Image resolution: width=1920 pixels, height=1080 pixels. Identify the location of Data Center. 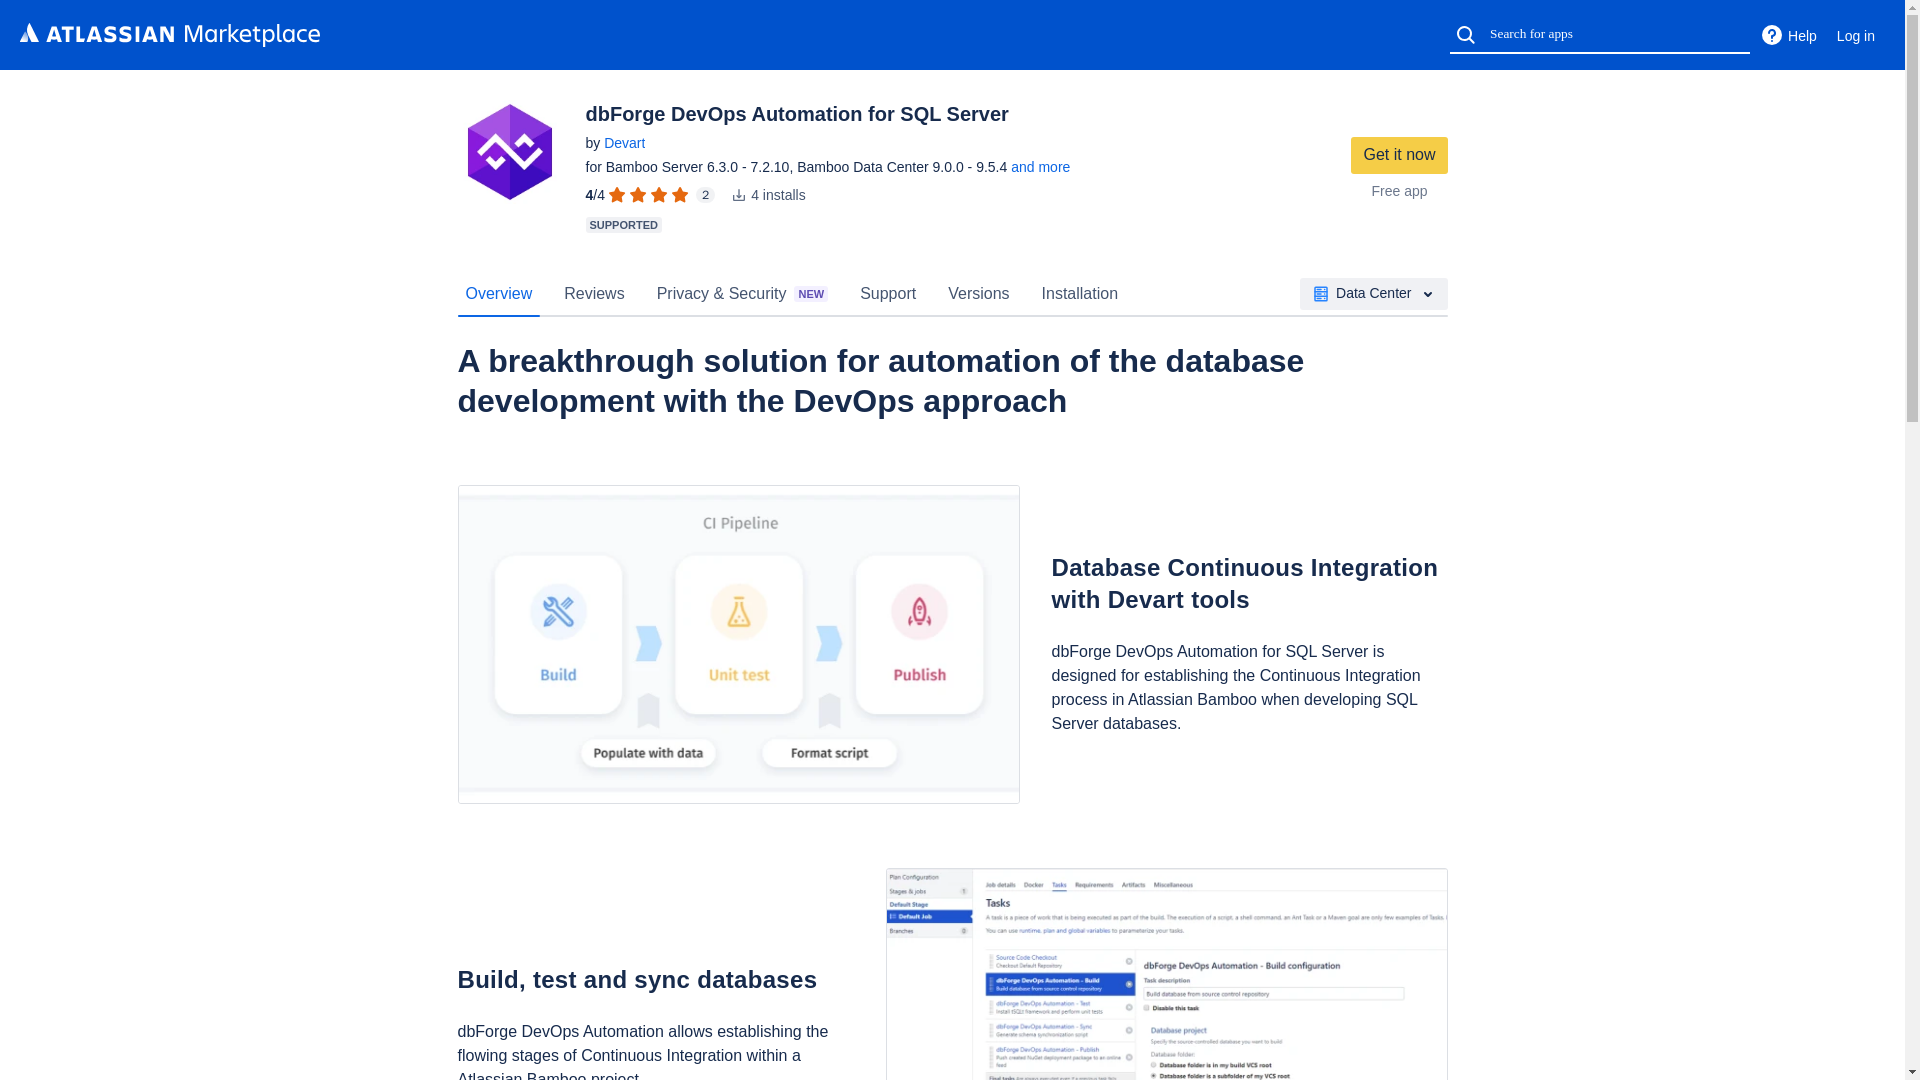
(1373, 293).